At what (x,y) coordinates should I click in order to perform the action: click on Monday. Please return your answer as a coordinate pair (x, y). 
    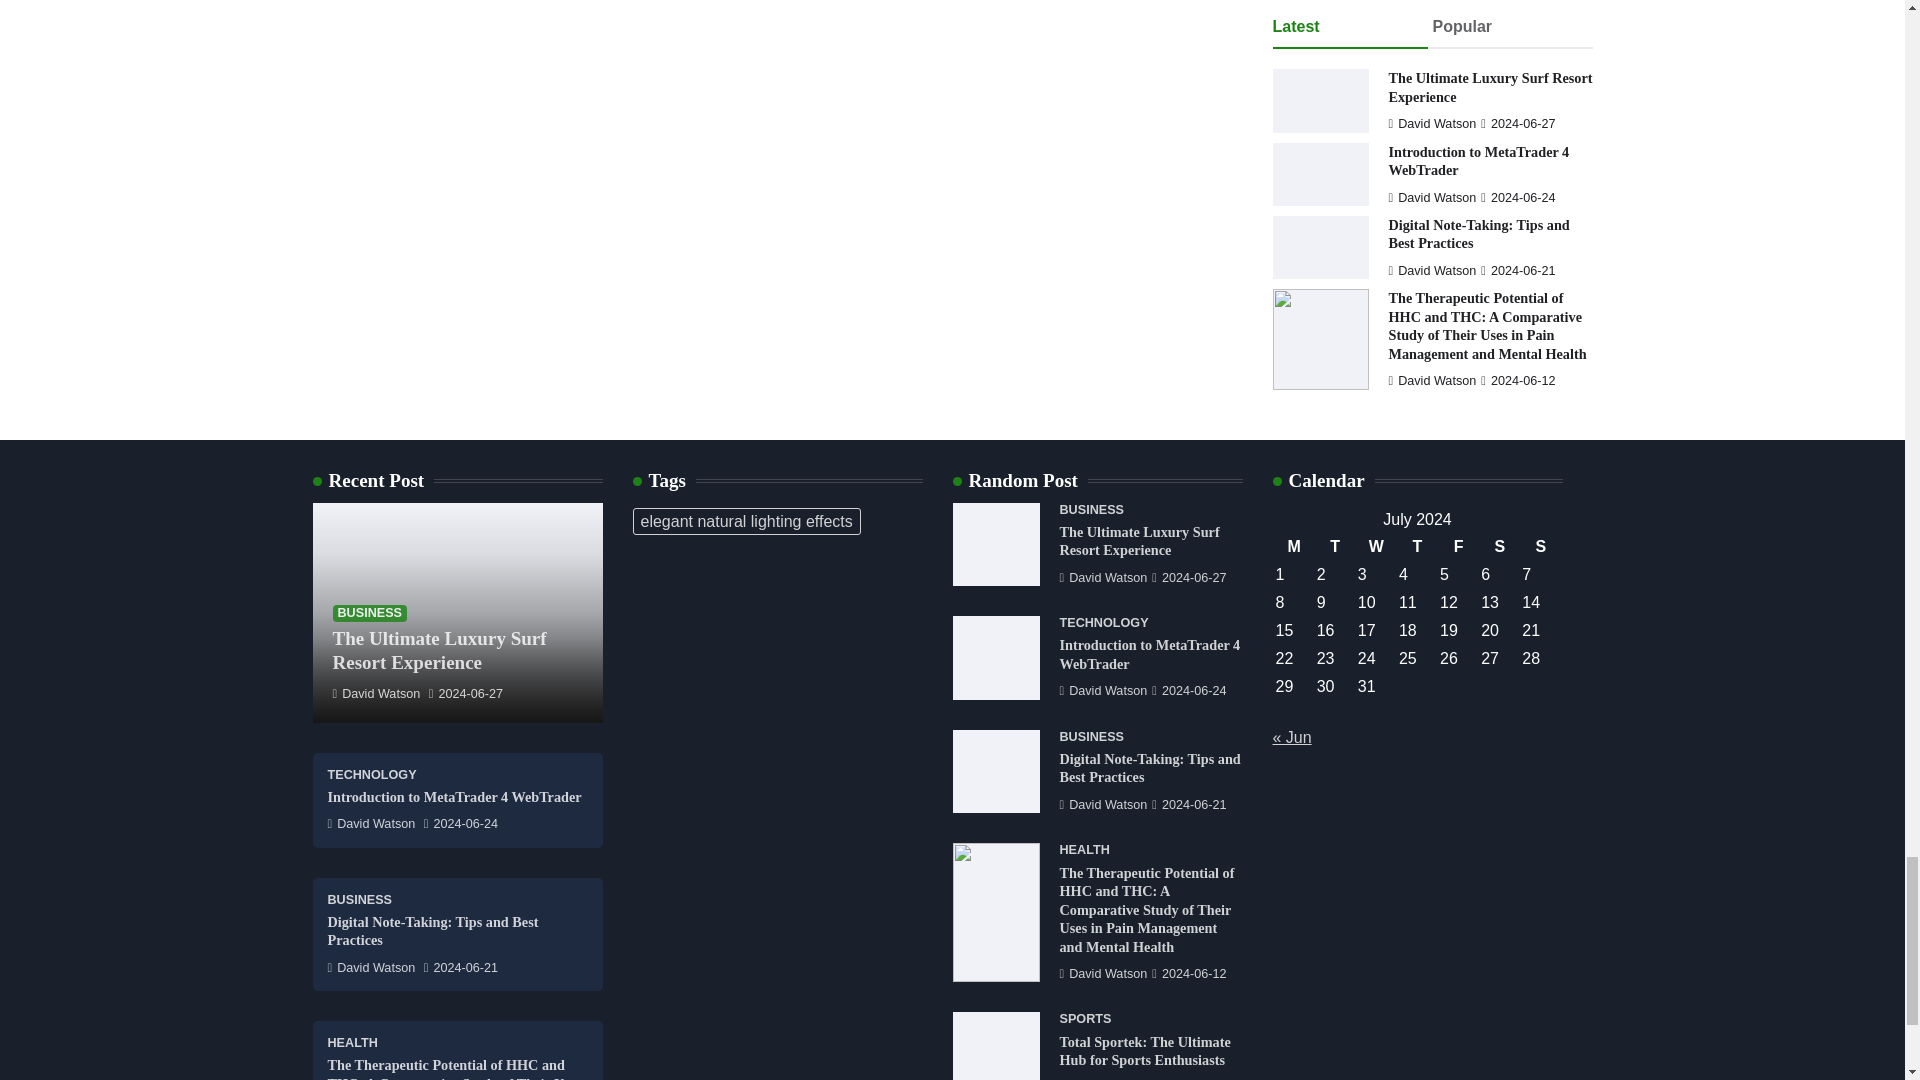
    Looking at the image, I should click on (1294, 546).